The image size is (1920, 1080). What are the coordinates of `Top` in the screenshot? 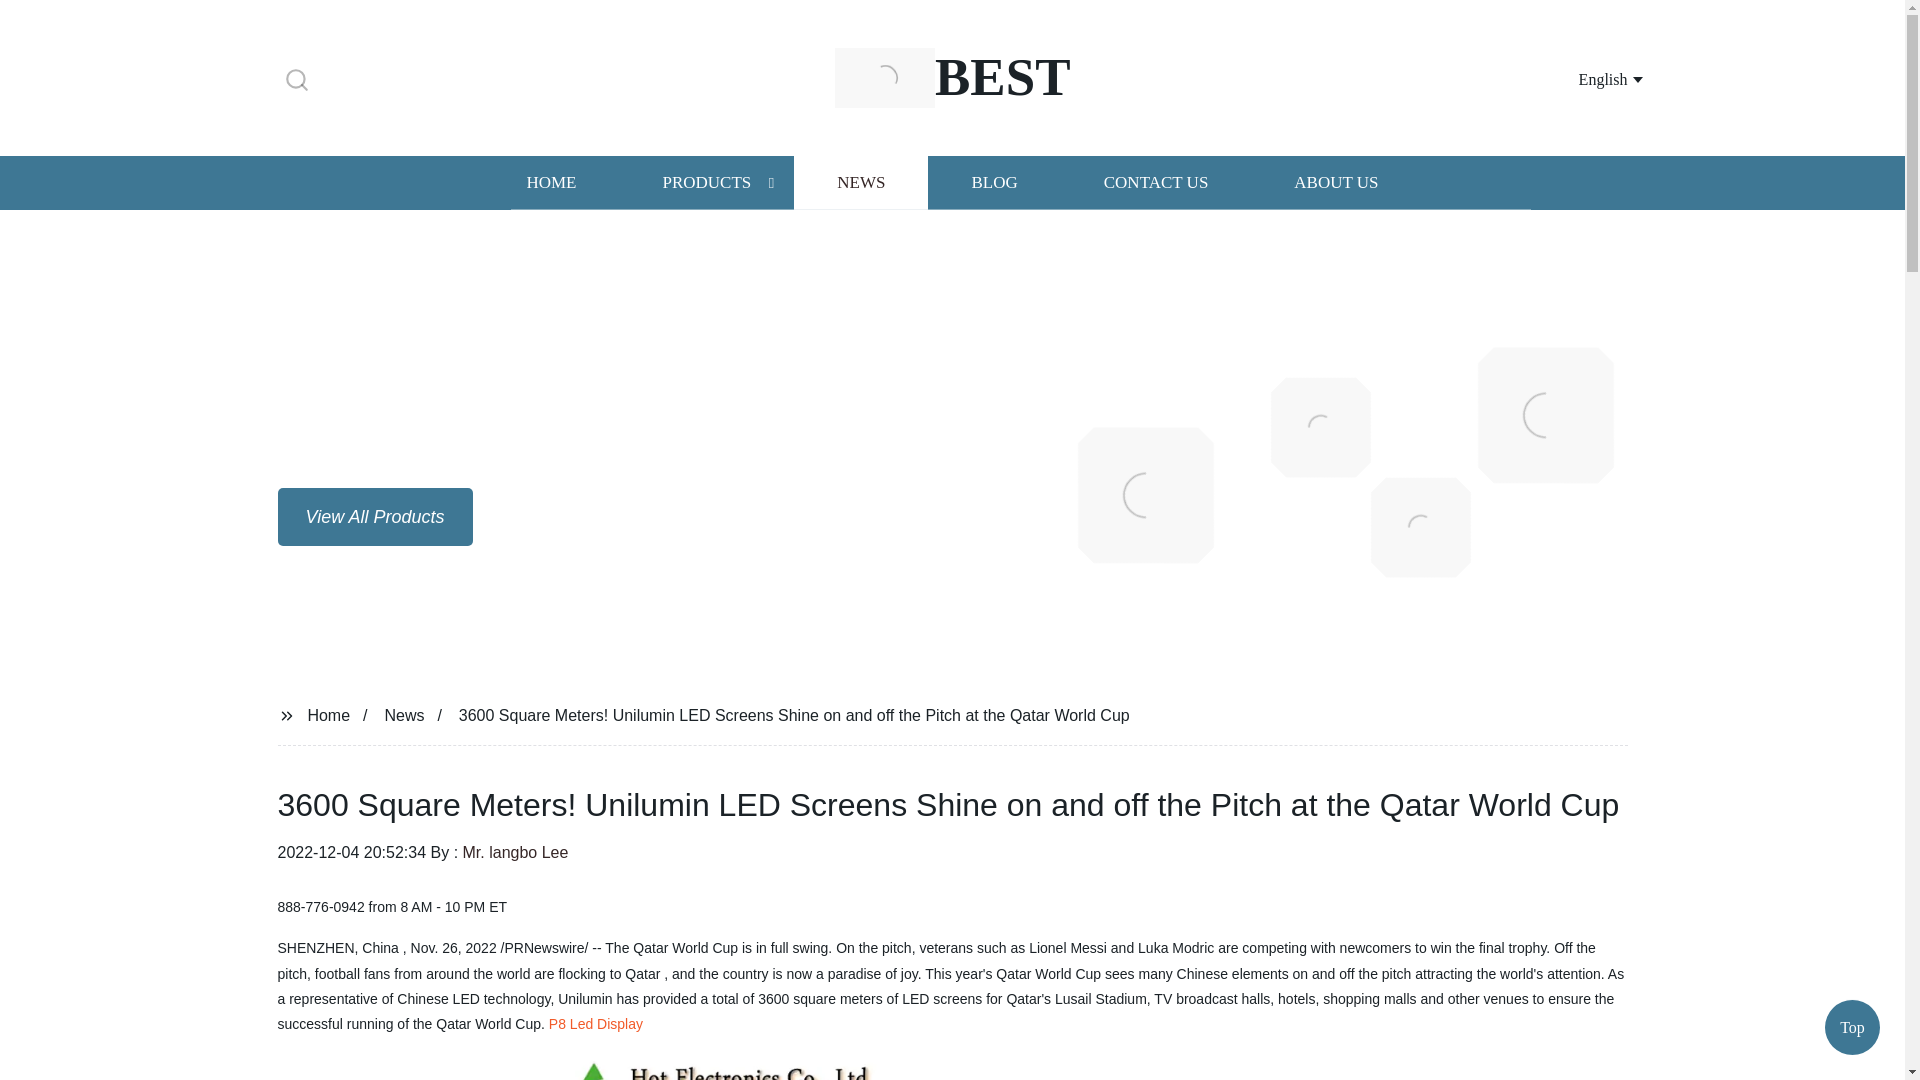 It's located at (1852, 1025).